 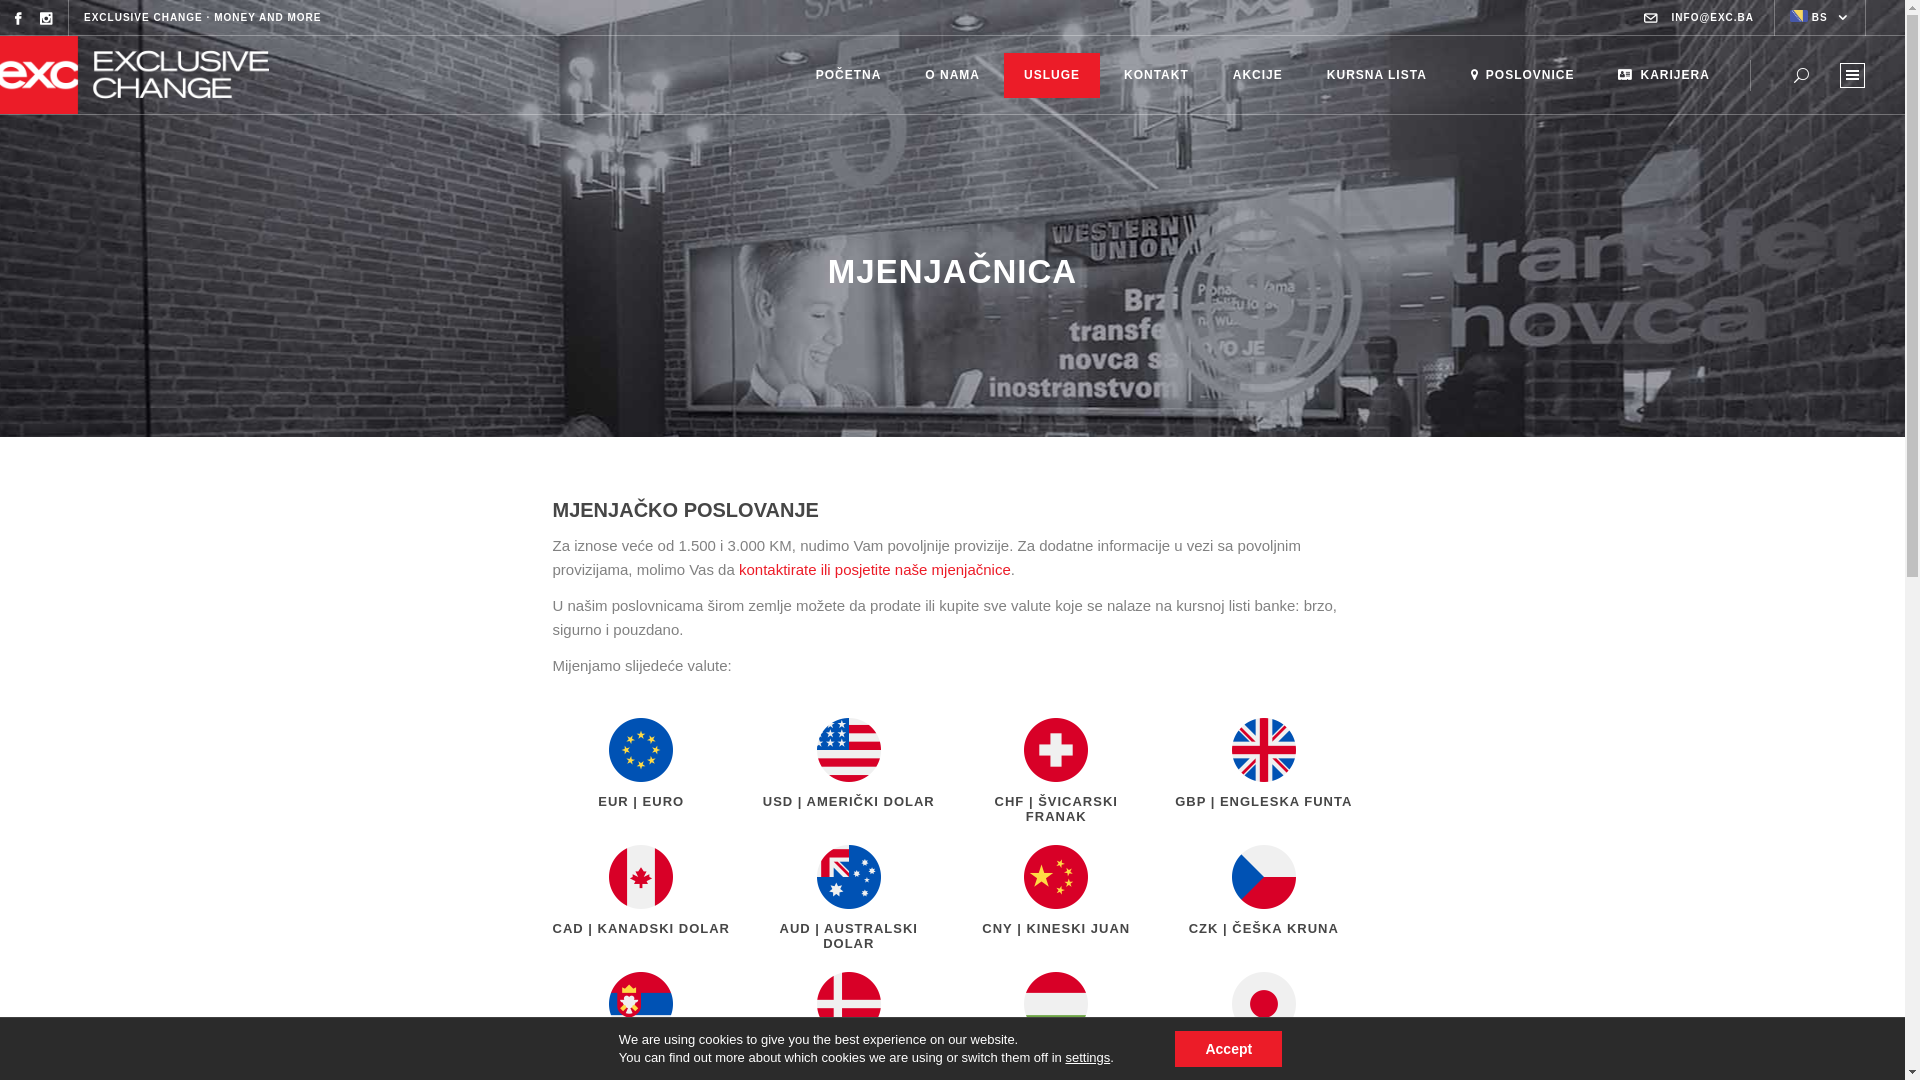 I want to click on czech-republic, so click(x=1264, y=876).